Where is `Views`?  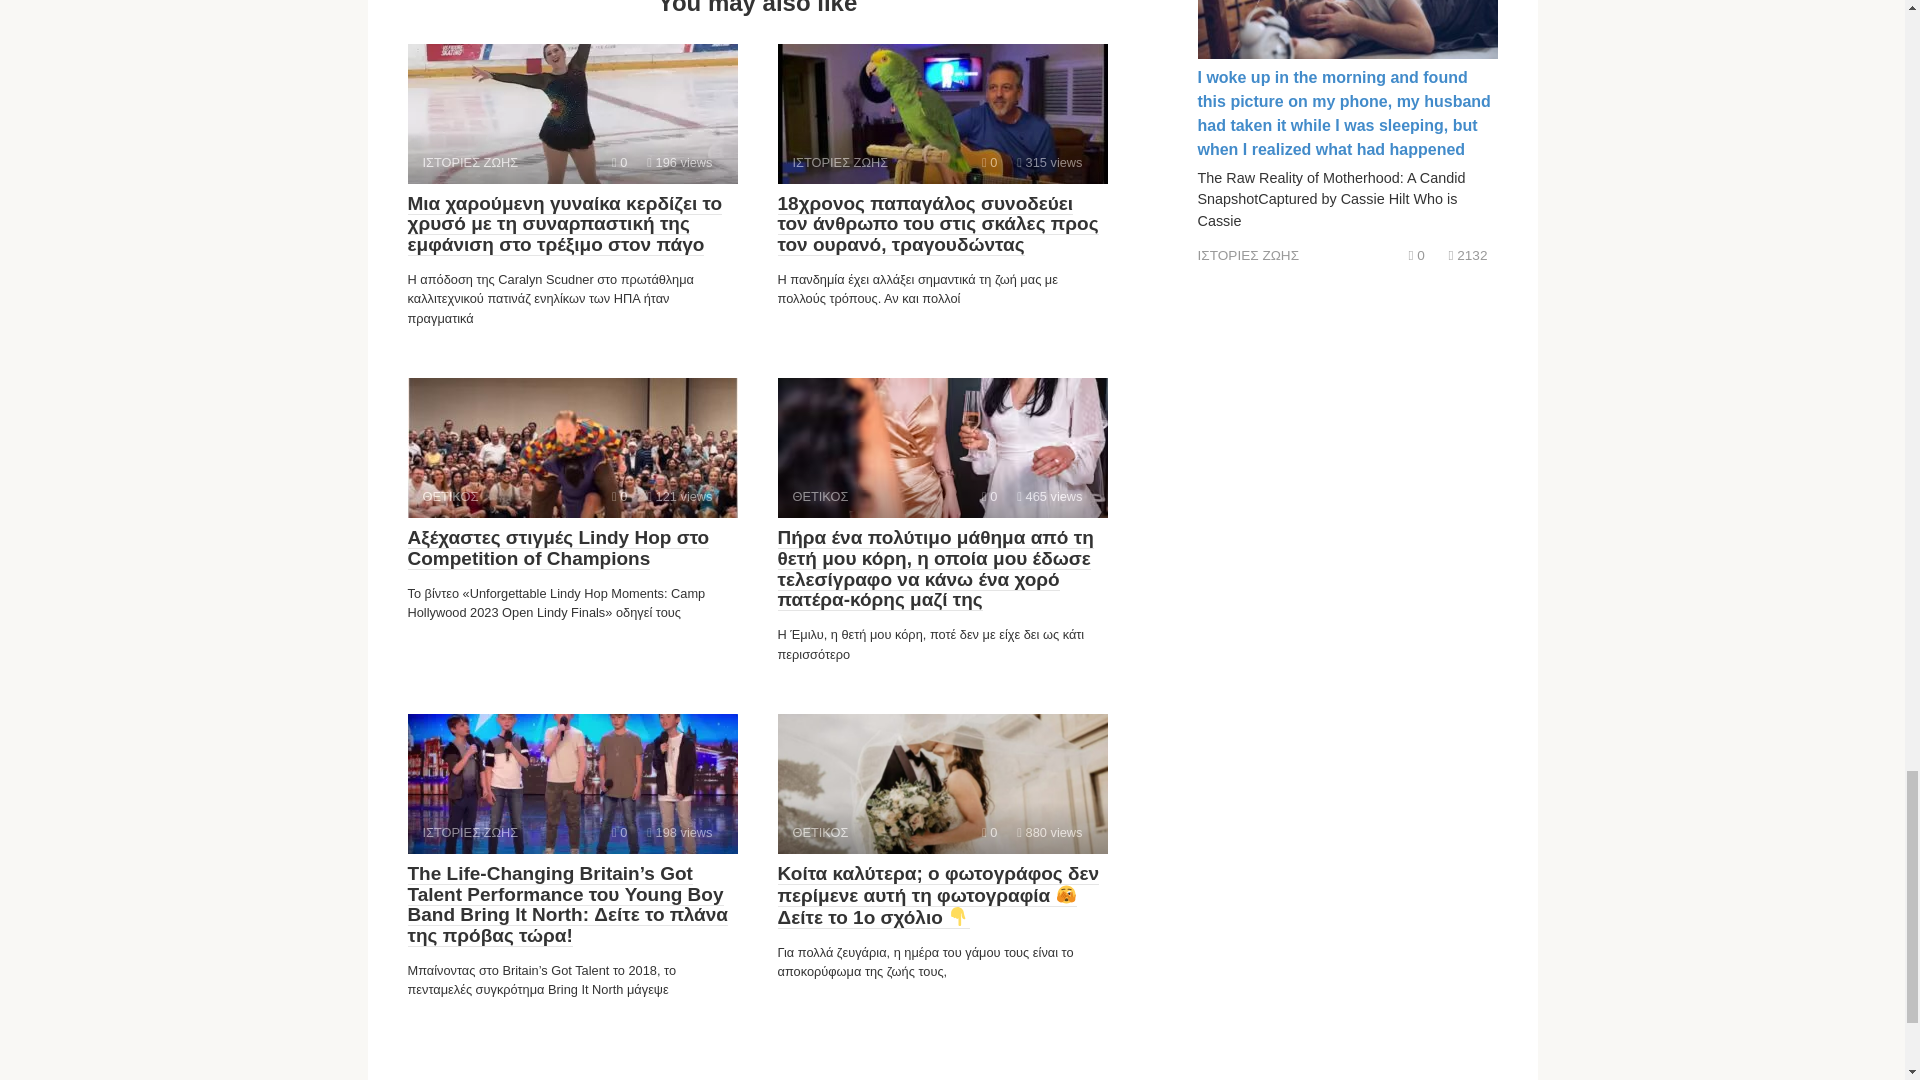 Views is located at coordinates (680, 162).